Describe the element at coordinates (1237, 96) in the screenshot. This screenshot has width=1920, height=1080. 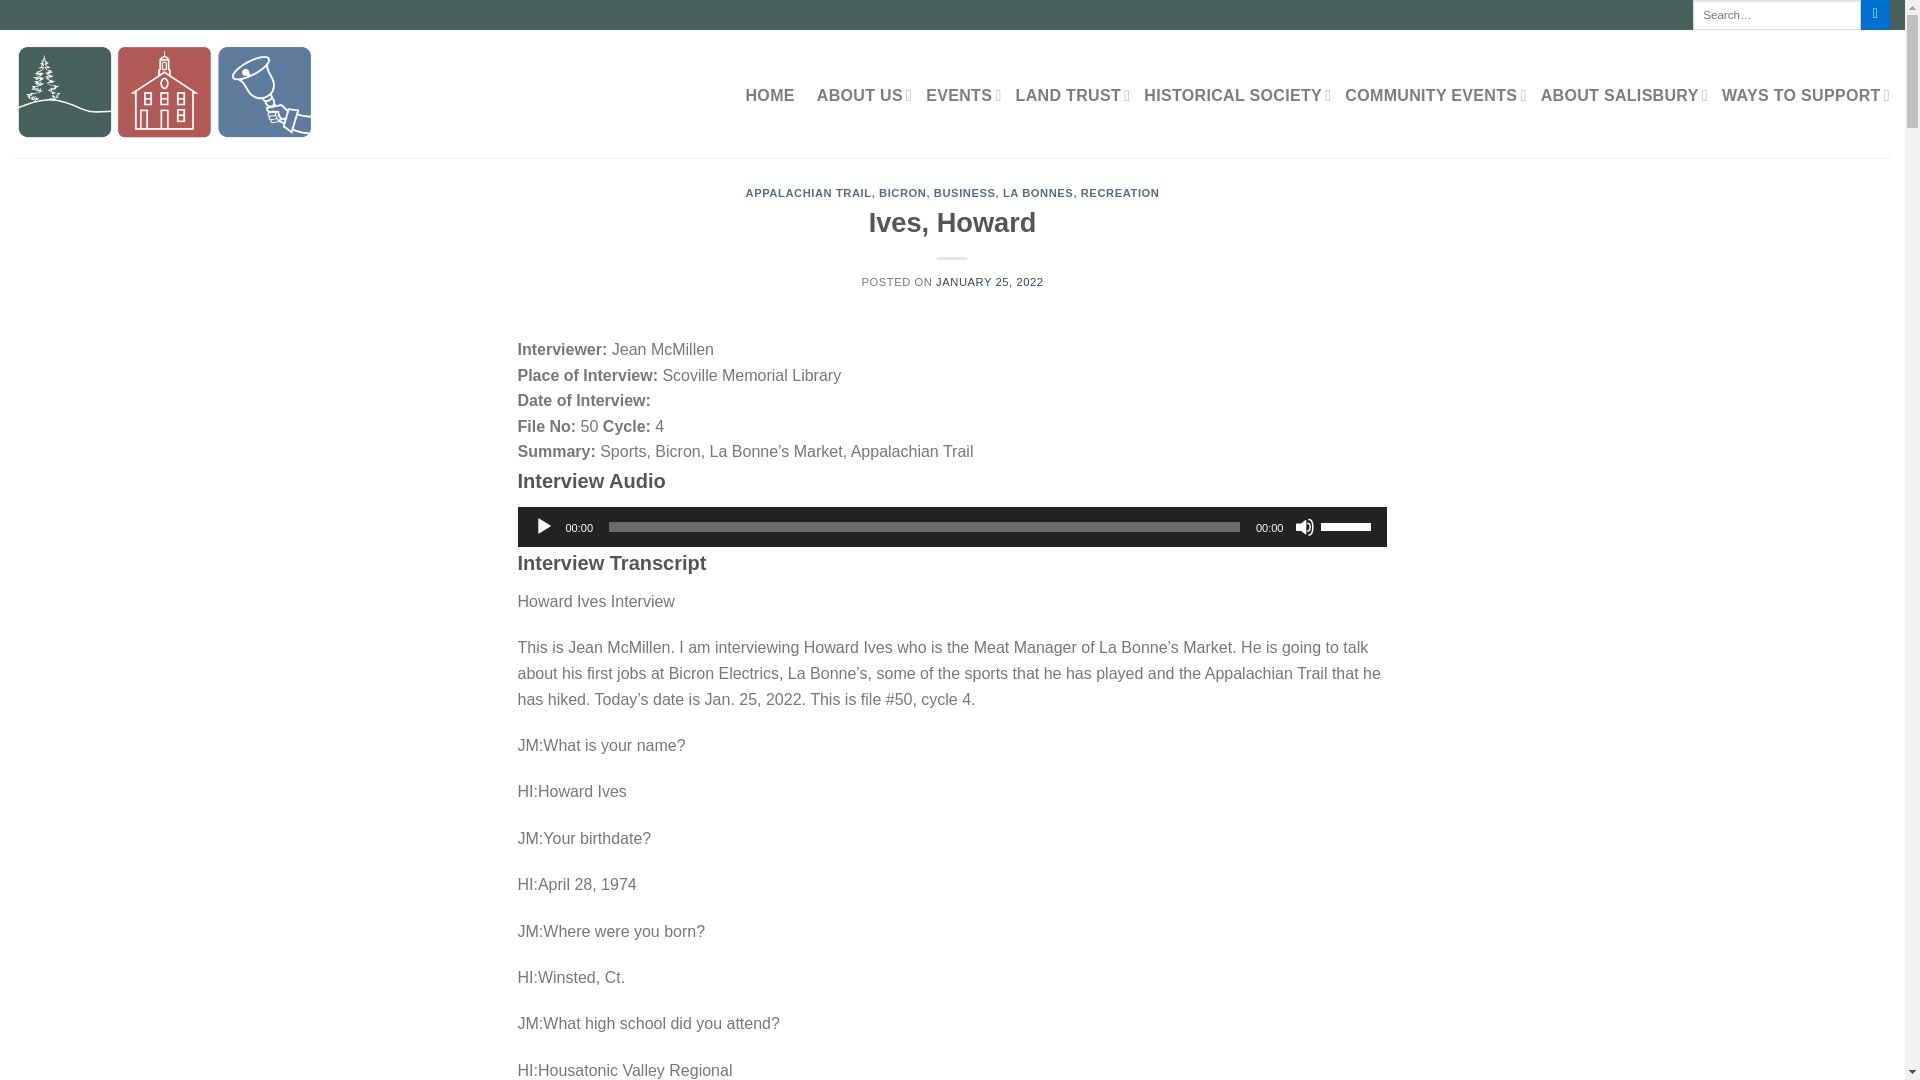
I see `HISTORICAL SOCIETY` at that location.